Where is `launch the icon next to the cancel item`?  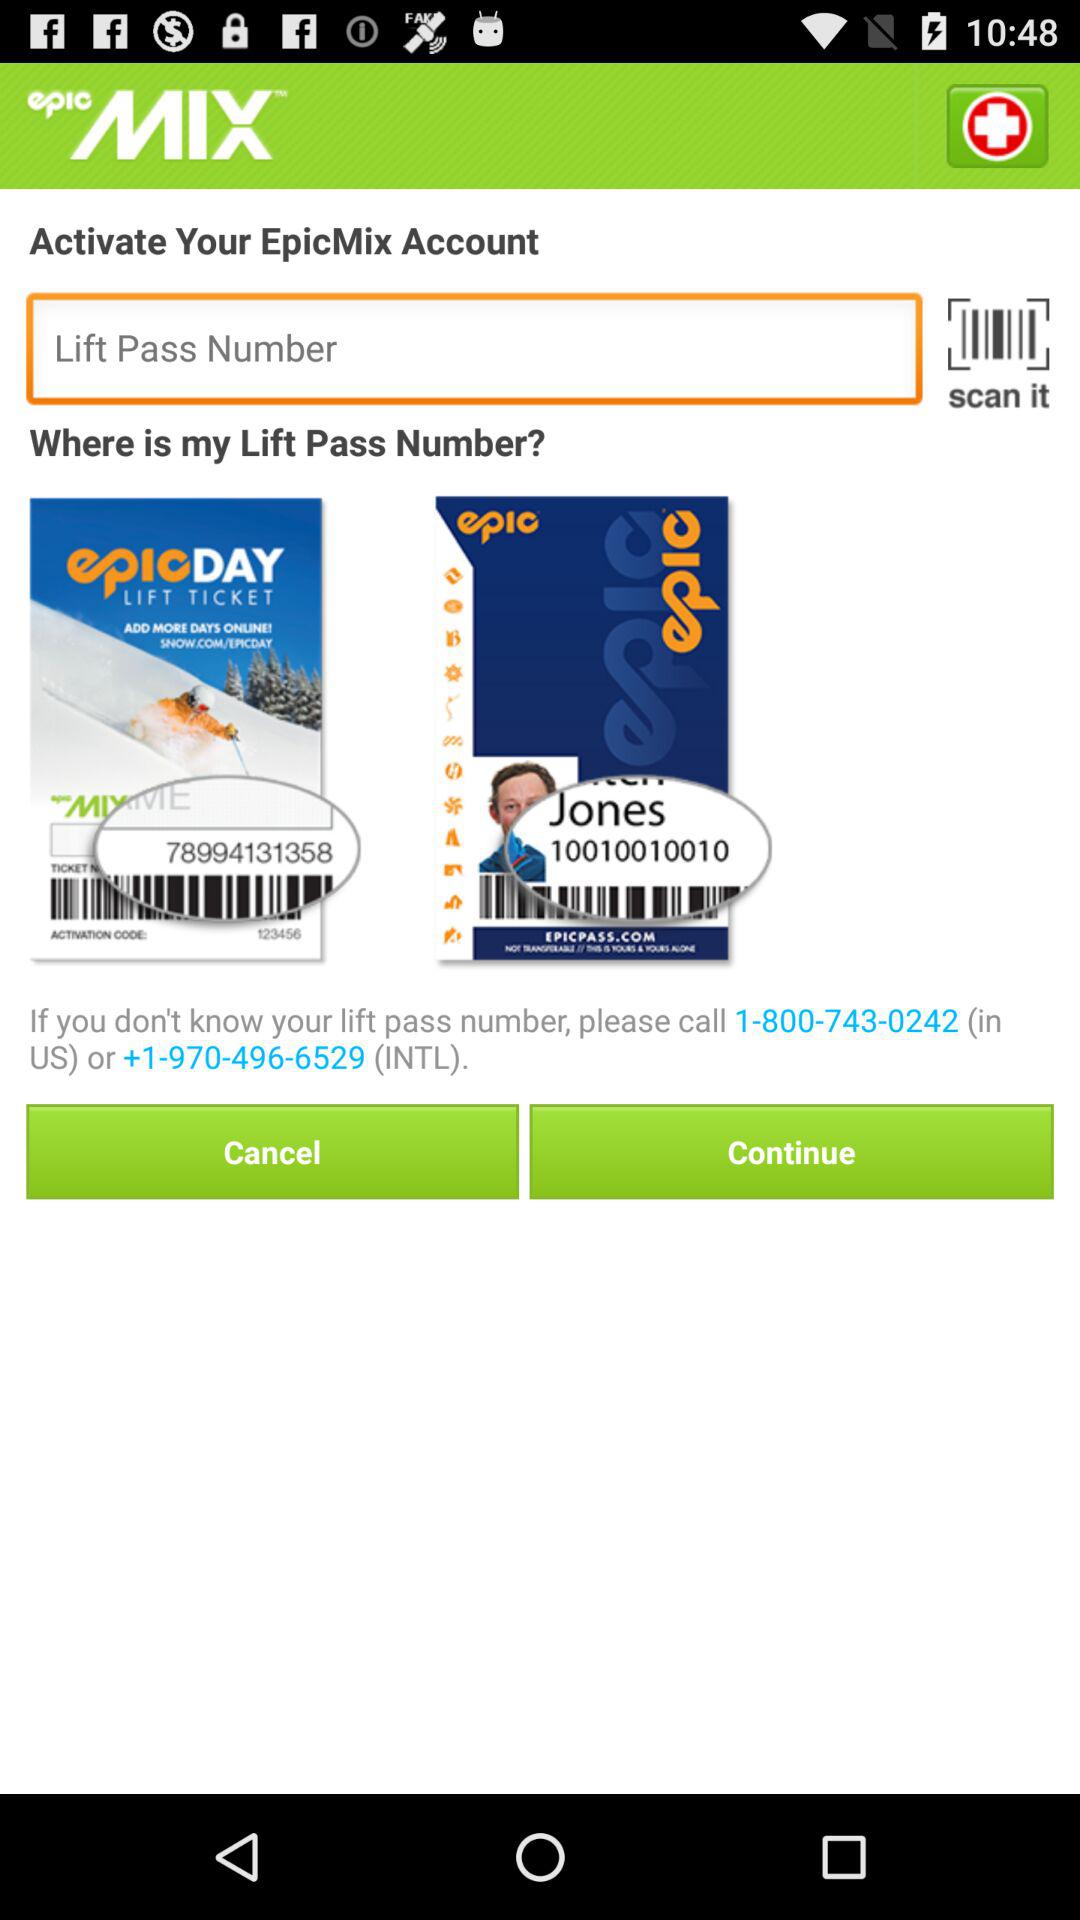 launch the icon next to the cancel item is located at coordinates (791, 1151).